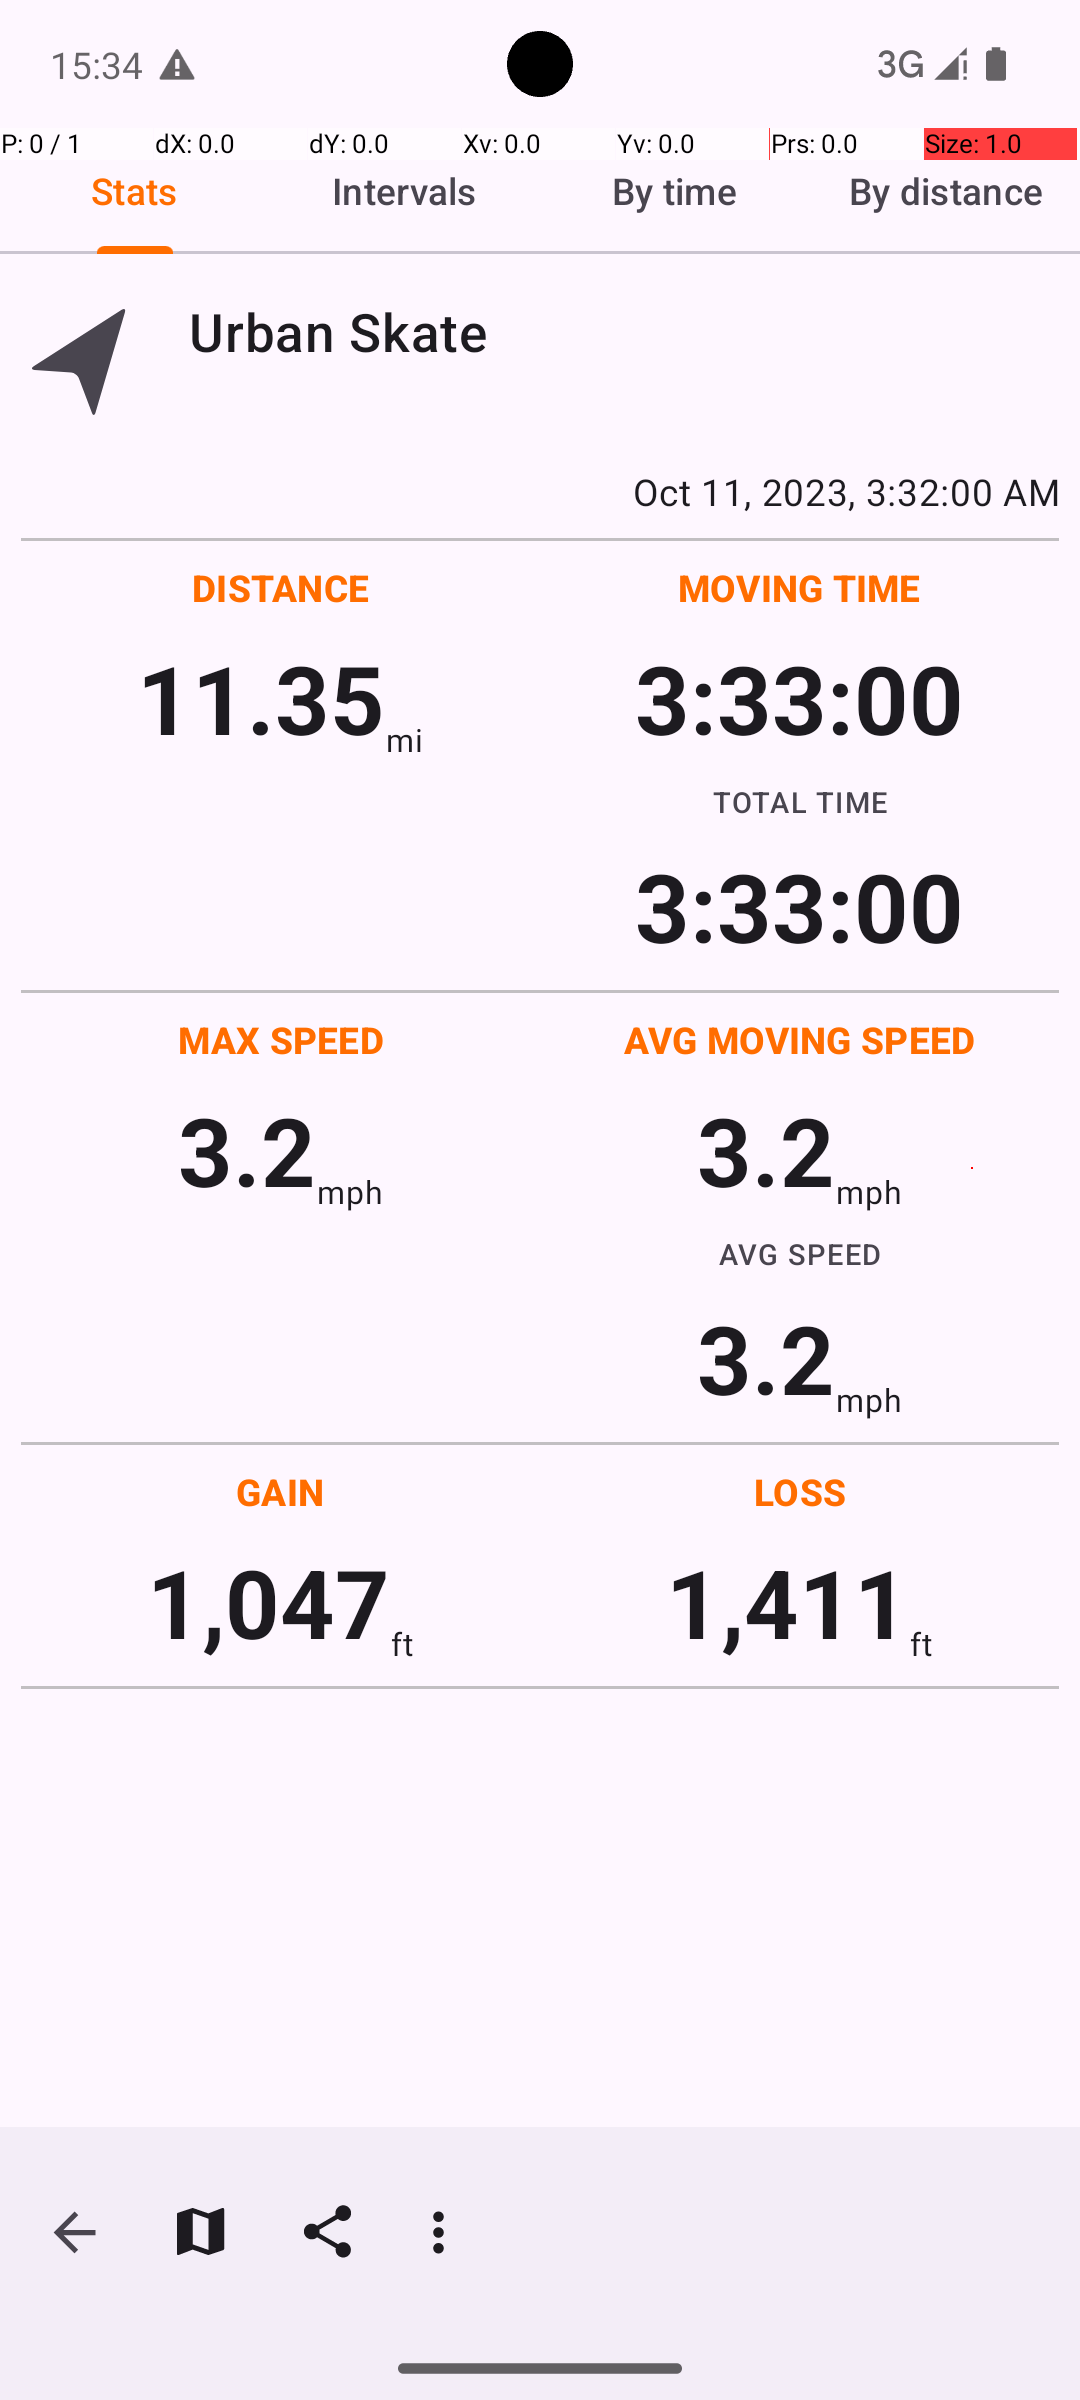  Describe the element at coordinates (800, 1254) in the screenshot. I see `AVG SPEED` at that location.